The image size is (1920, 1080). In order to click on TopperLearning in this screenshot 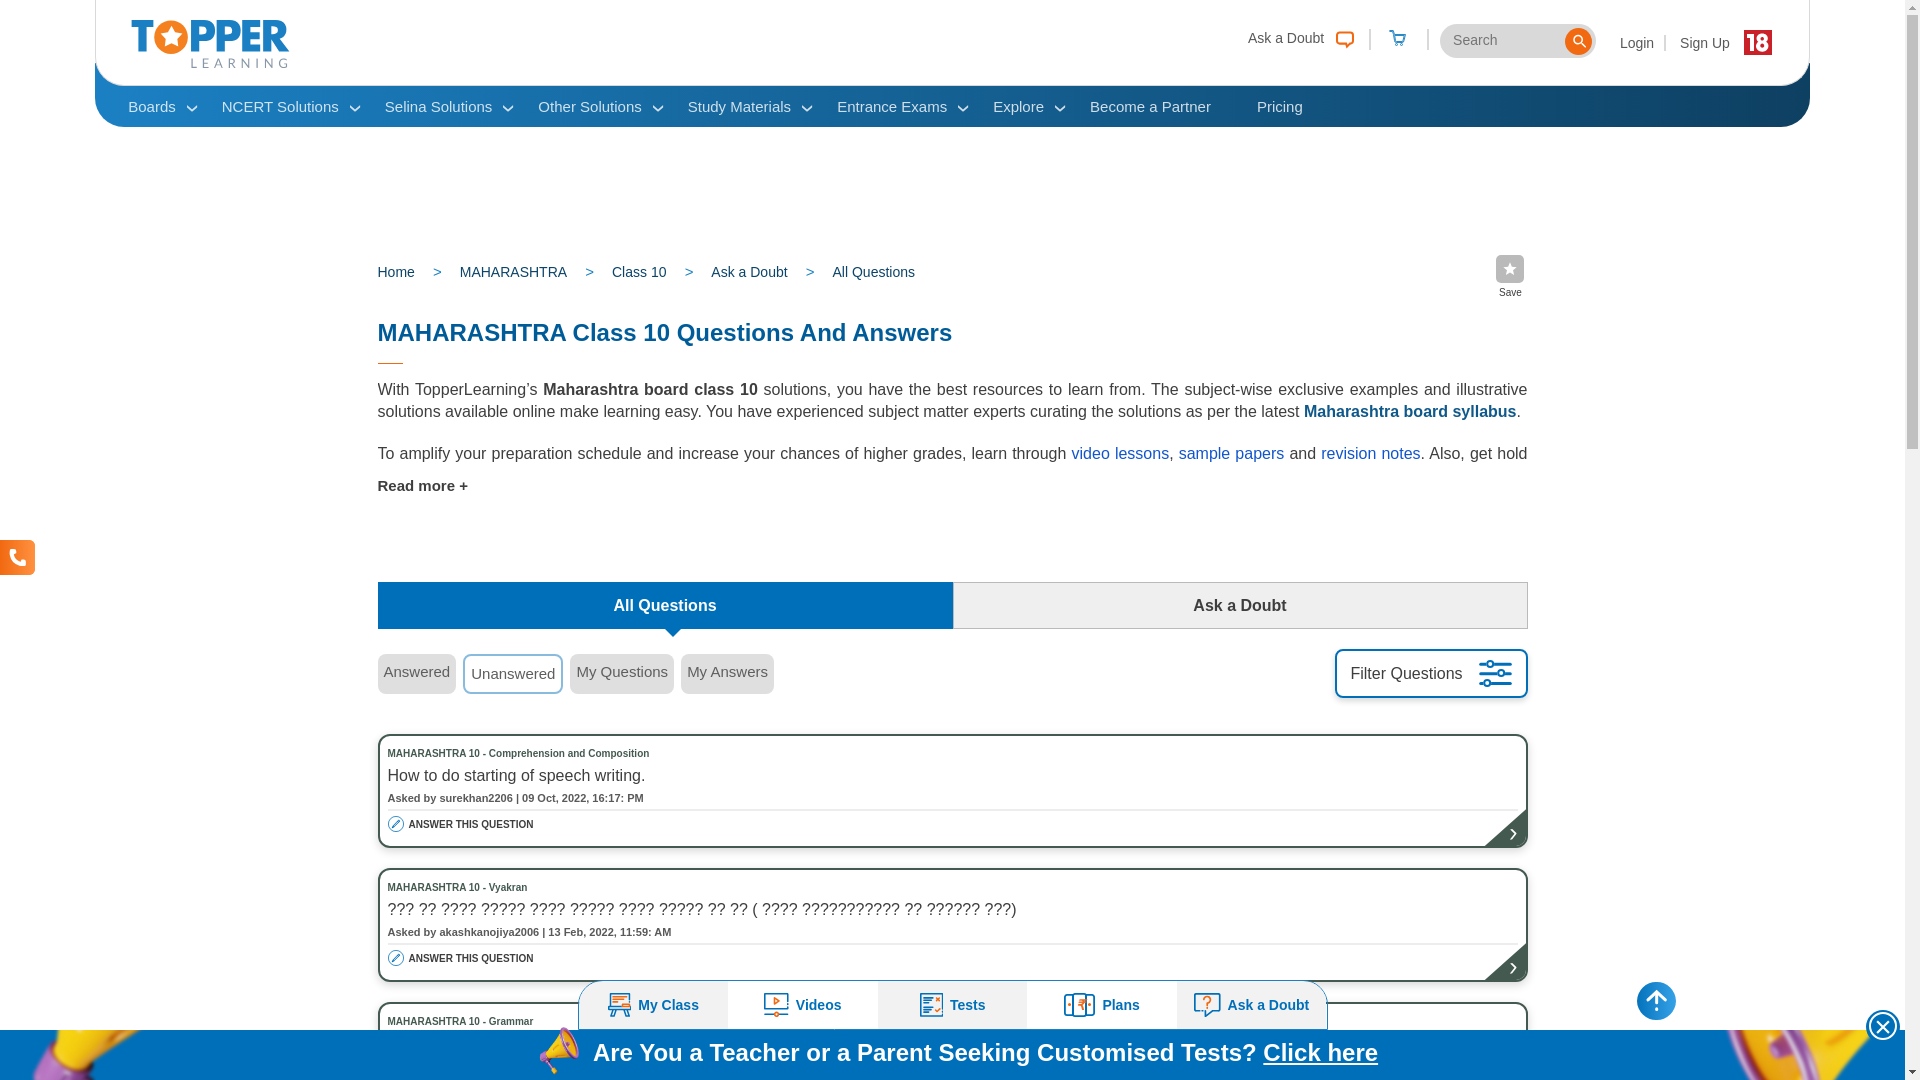, I will do `click(210, 63)`.